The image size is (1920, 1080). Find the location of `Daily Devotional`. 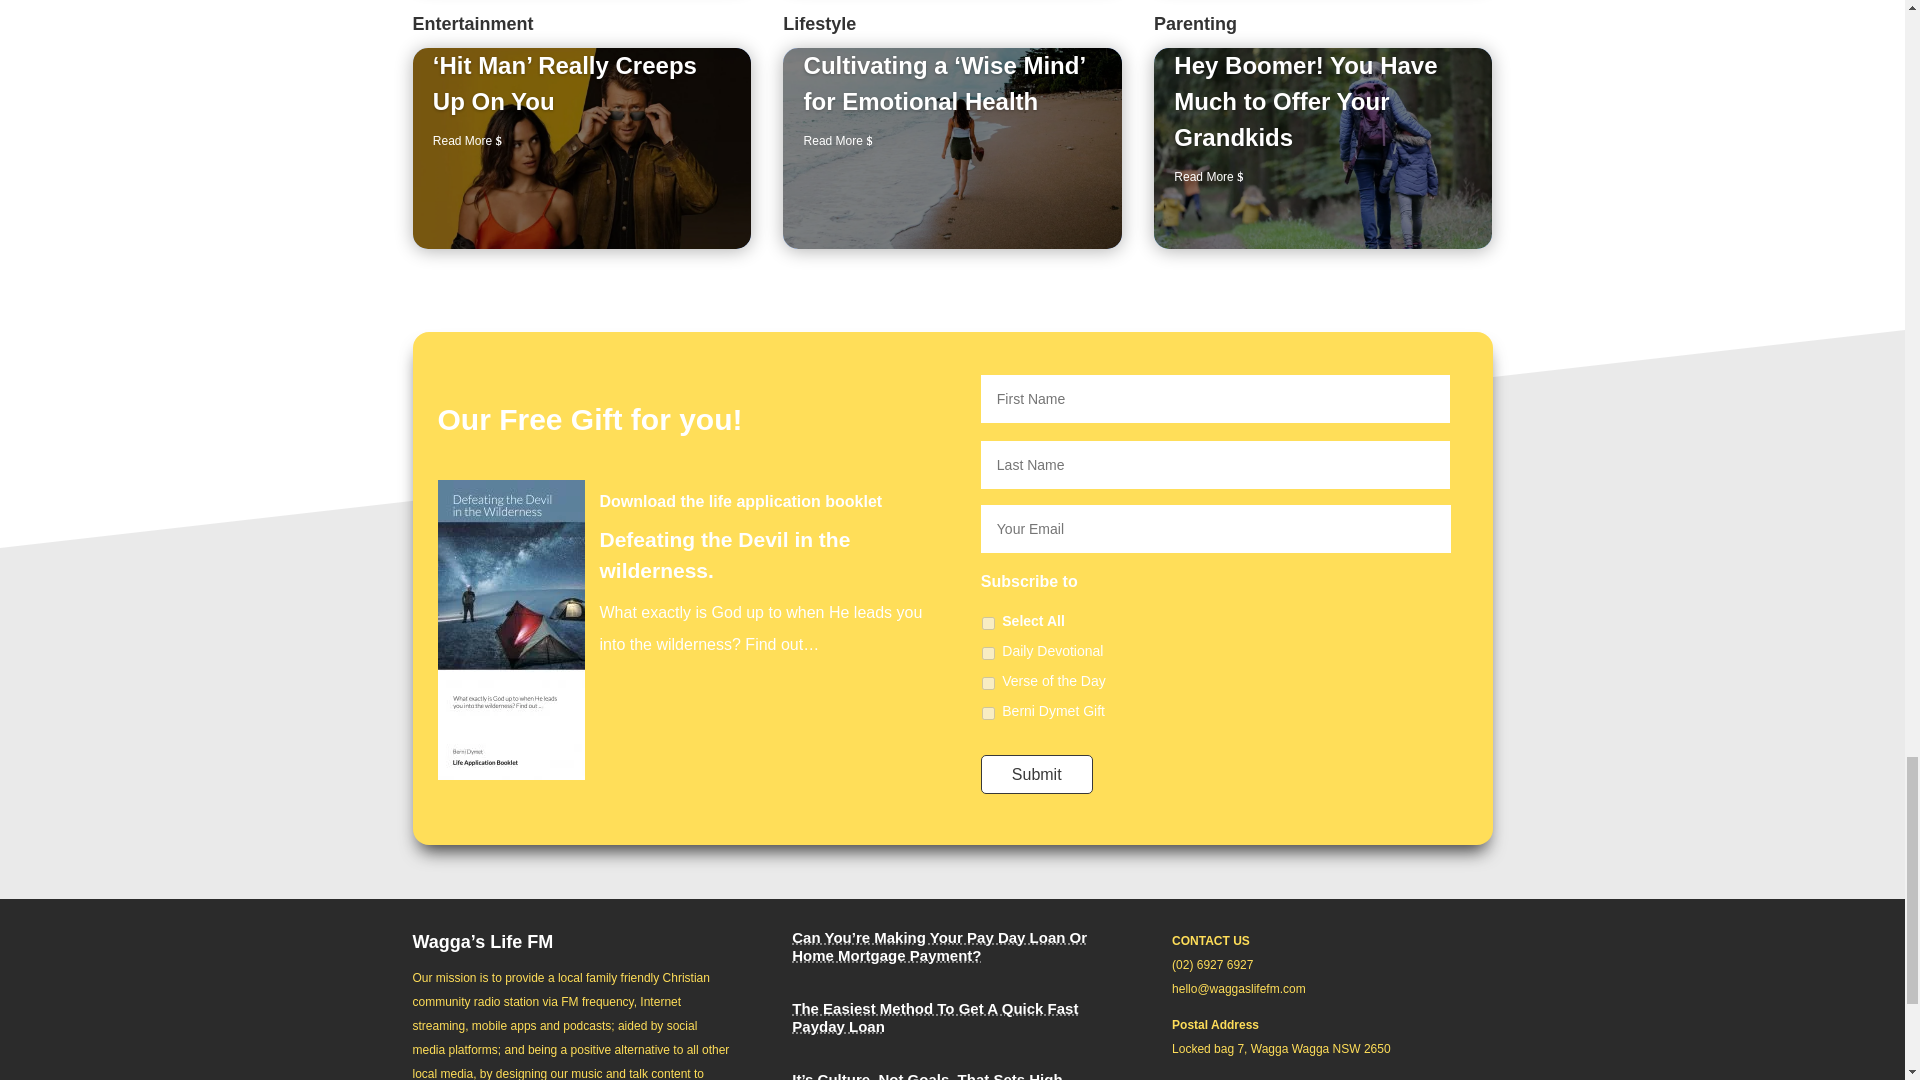

Daily Devotional is located at coordinates (988, 652).